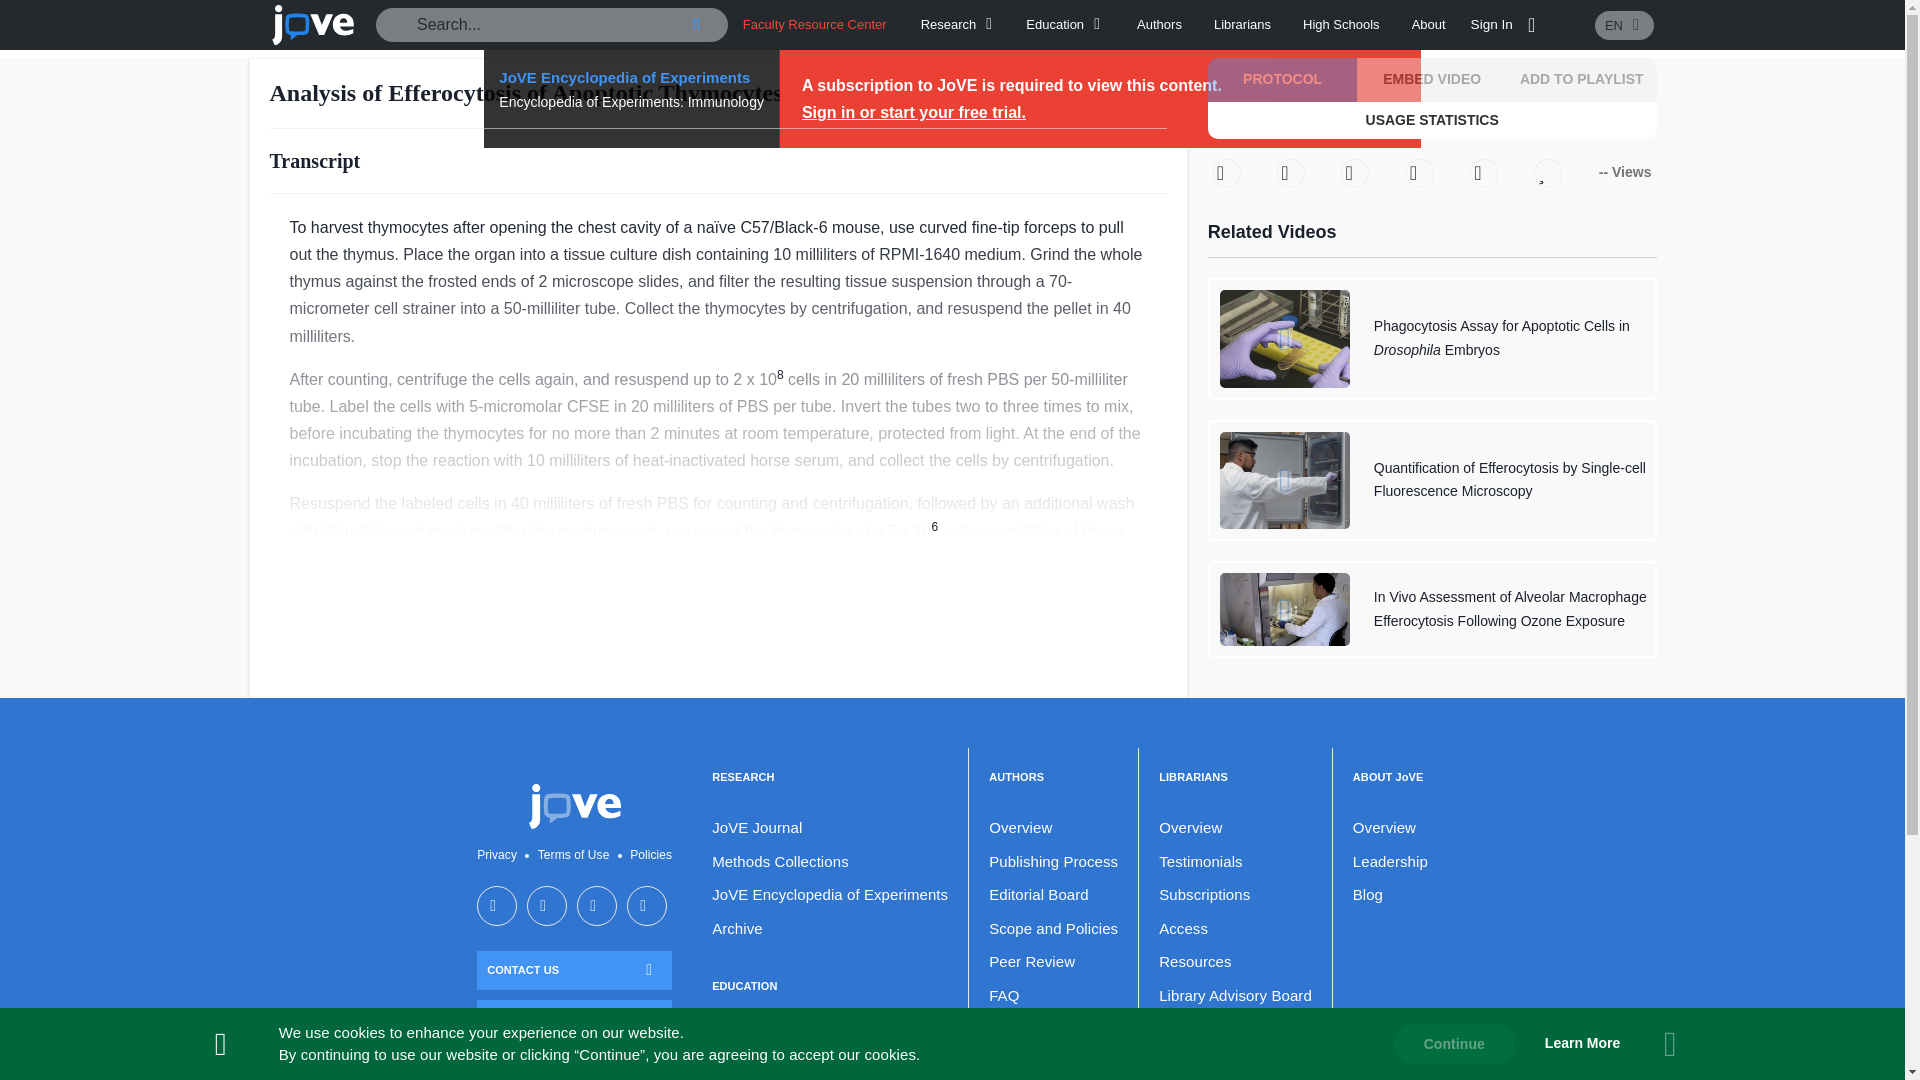  I want to click on WeChat, so click(1420, 172).